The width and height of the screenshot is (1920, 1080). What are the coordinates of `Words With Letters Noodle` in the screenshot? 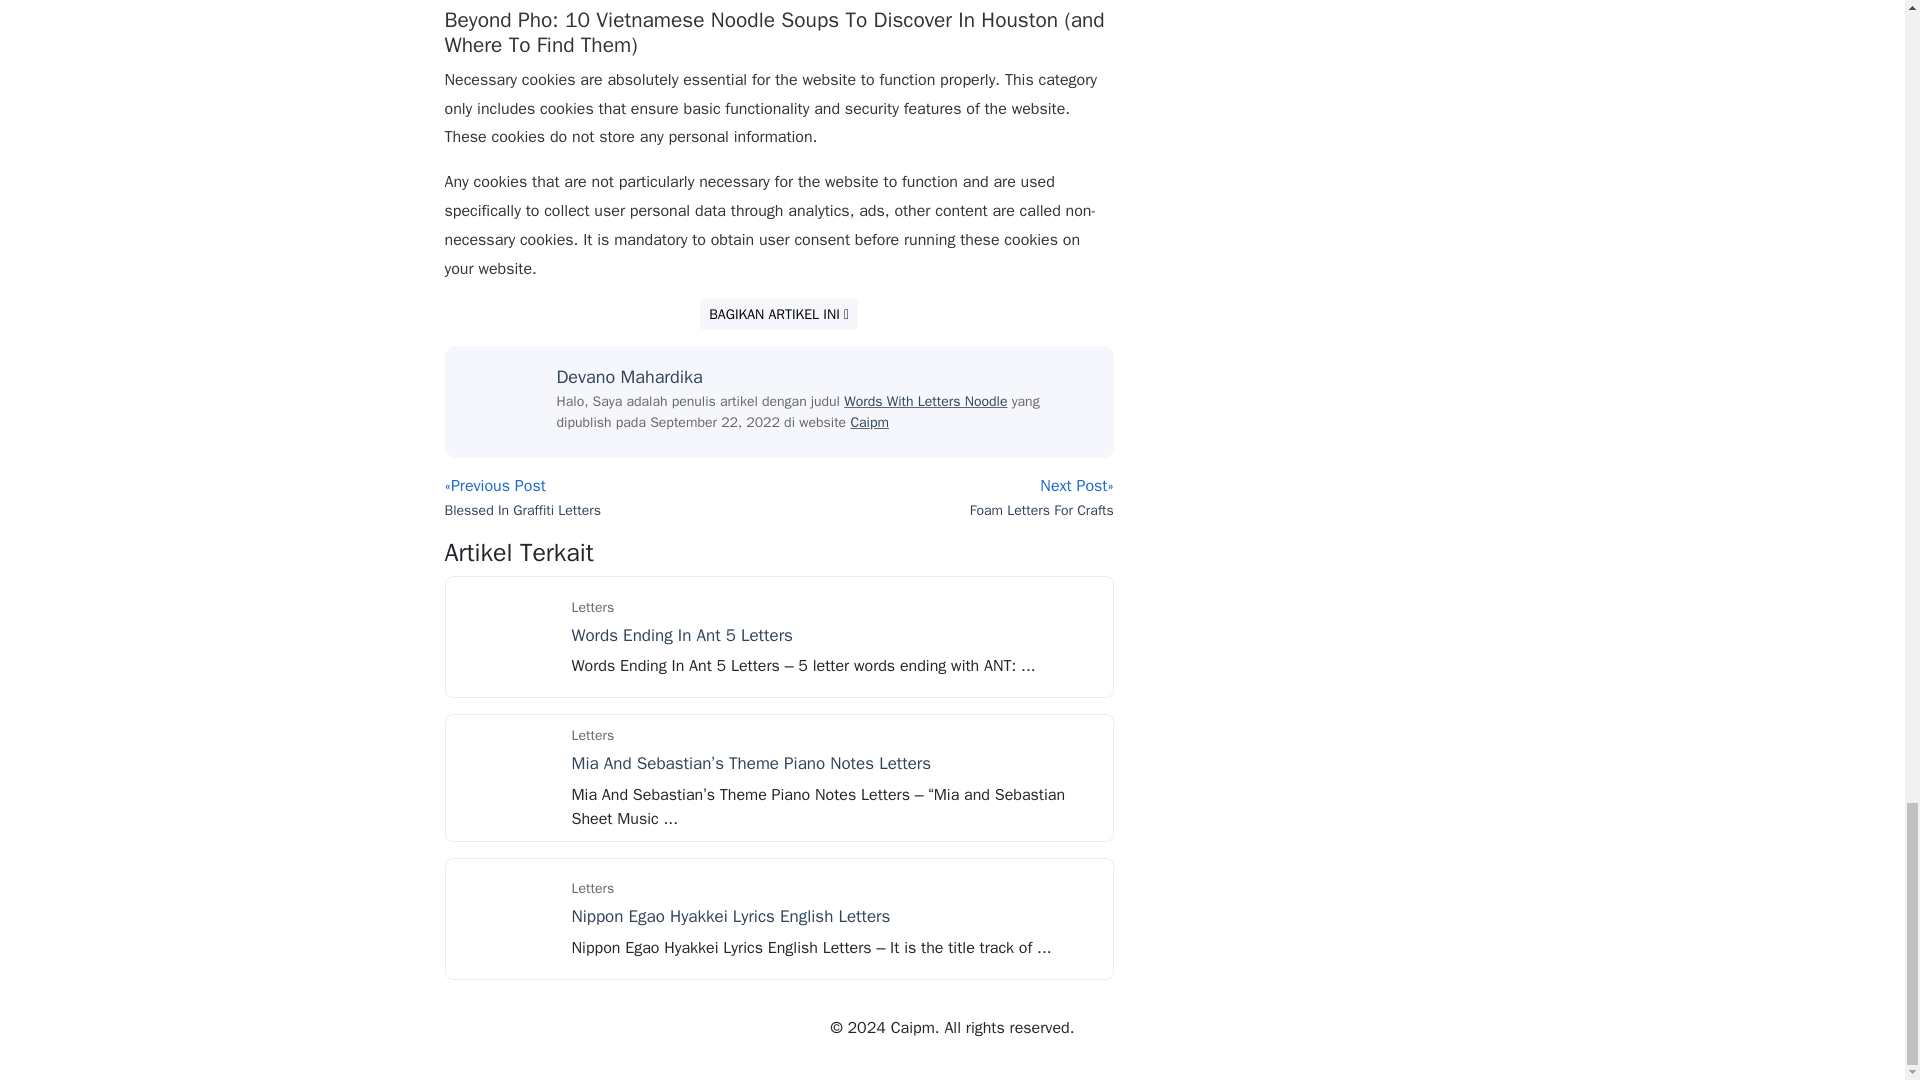 It's located at (925, 402).